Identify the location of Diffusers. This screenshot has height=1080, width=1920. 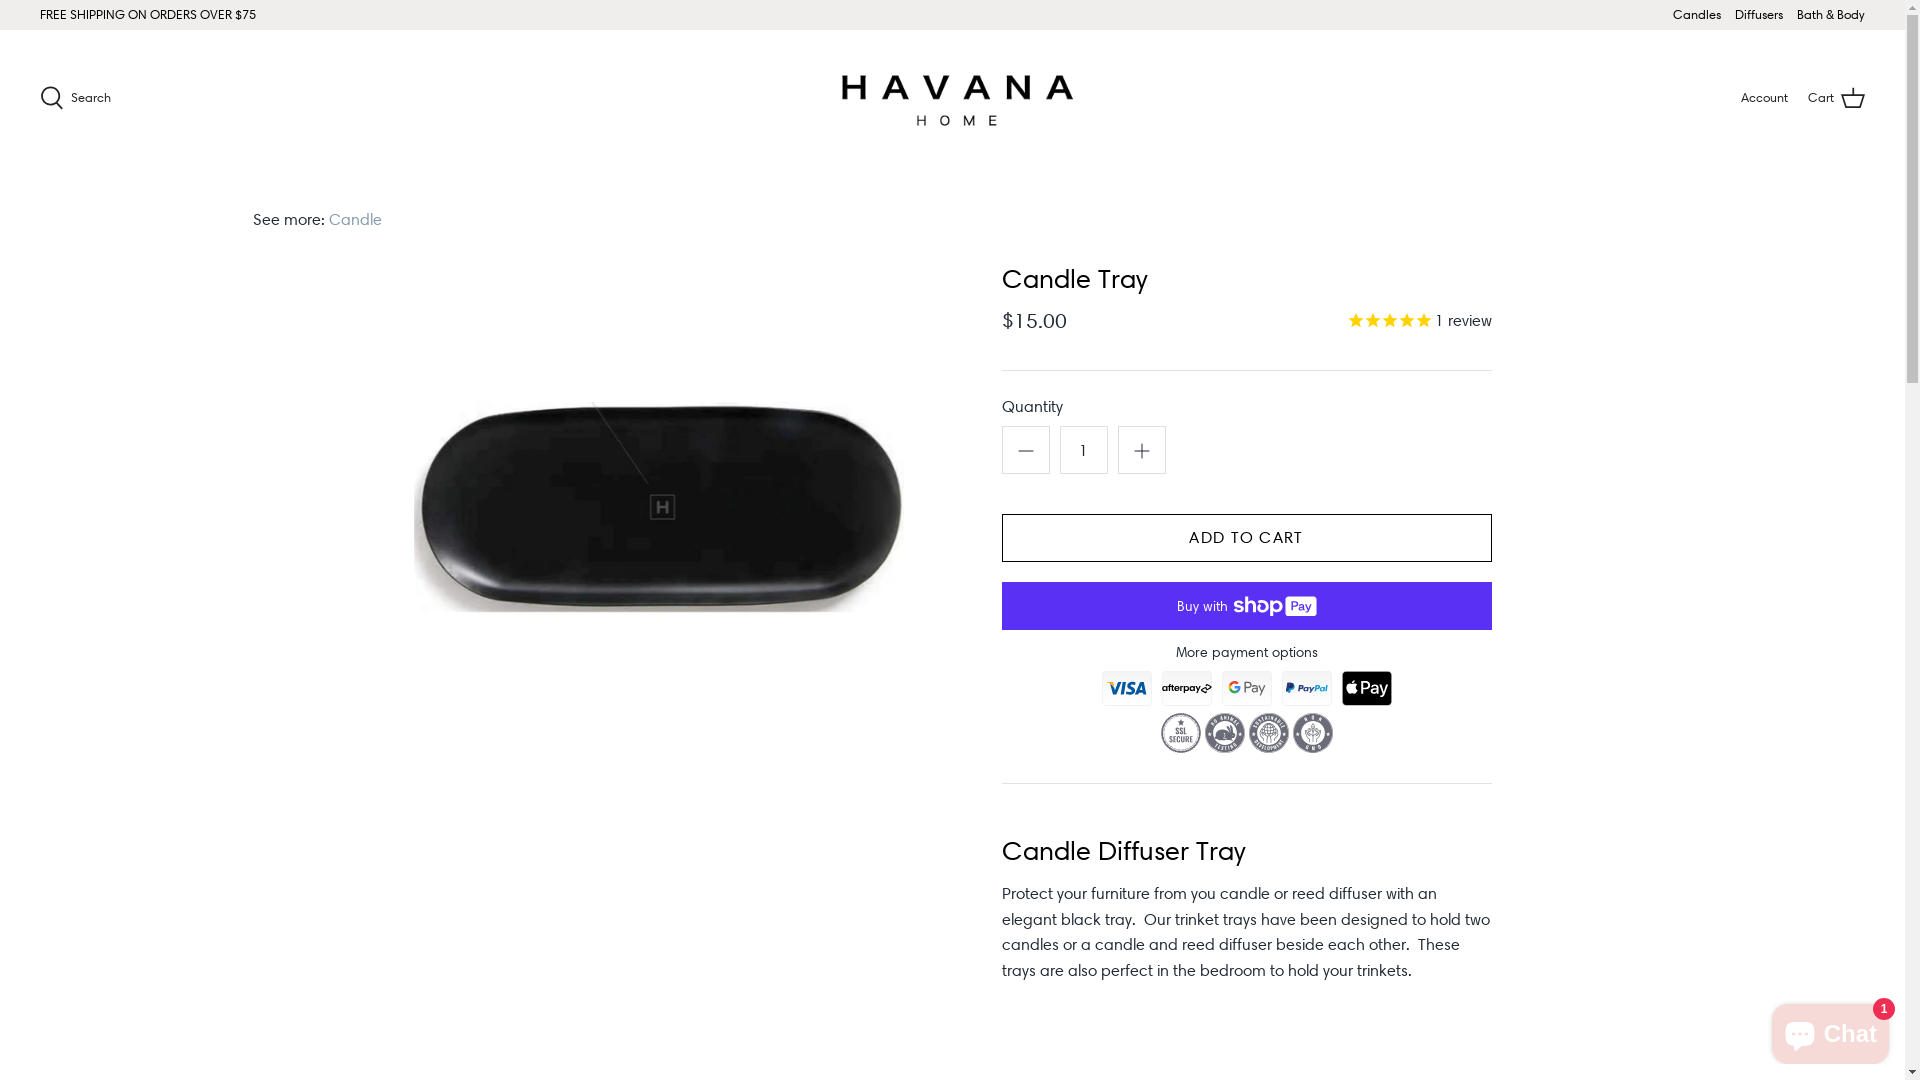
(1759, 15).